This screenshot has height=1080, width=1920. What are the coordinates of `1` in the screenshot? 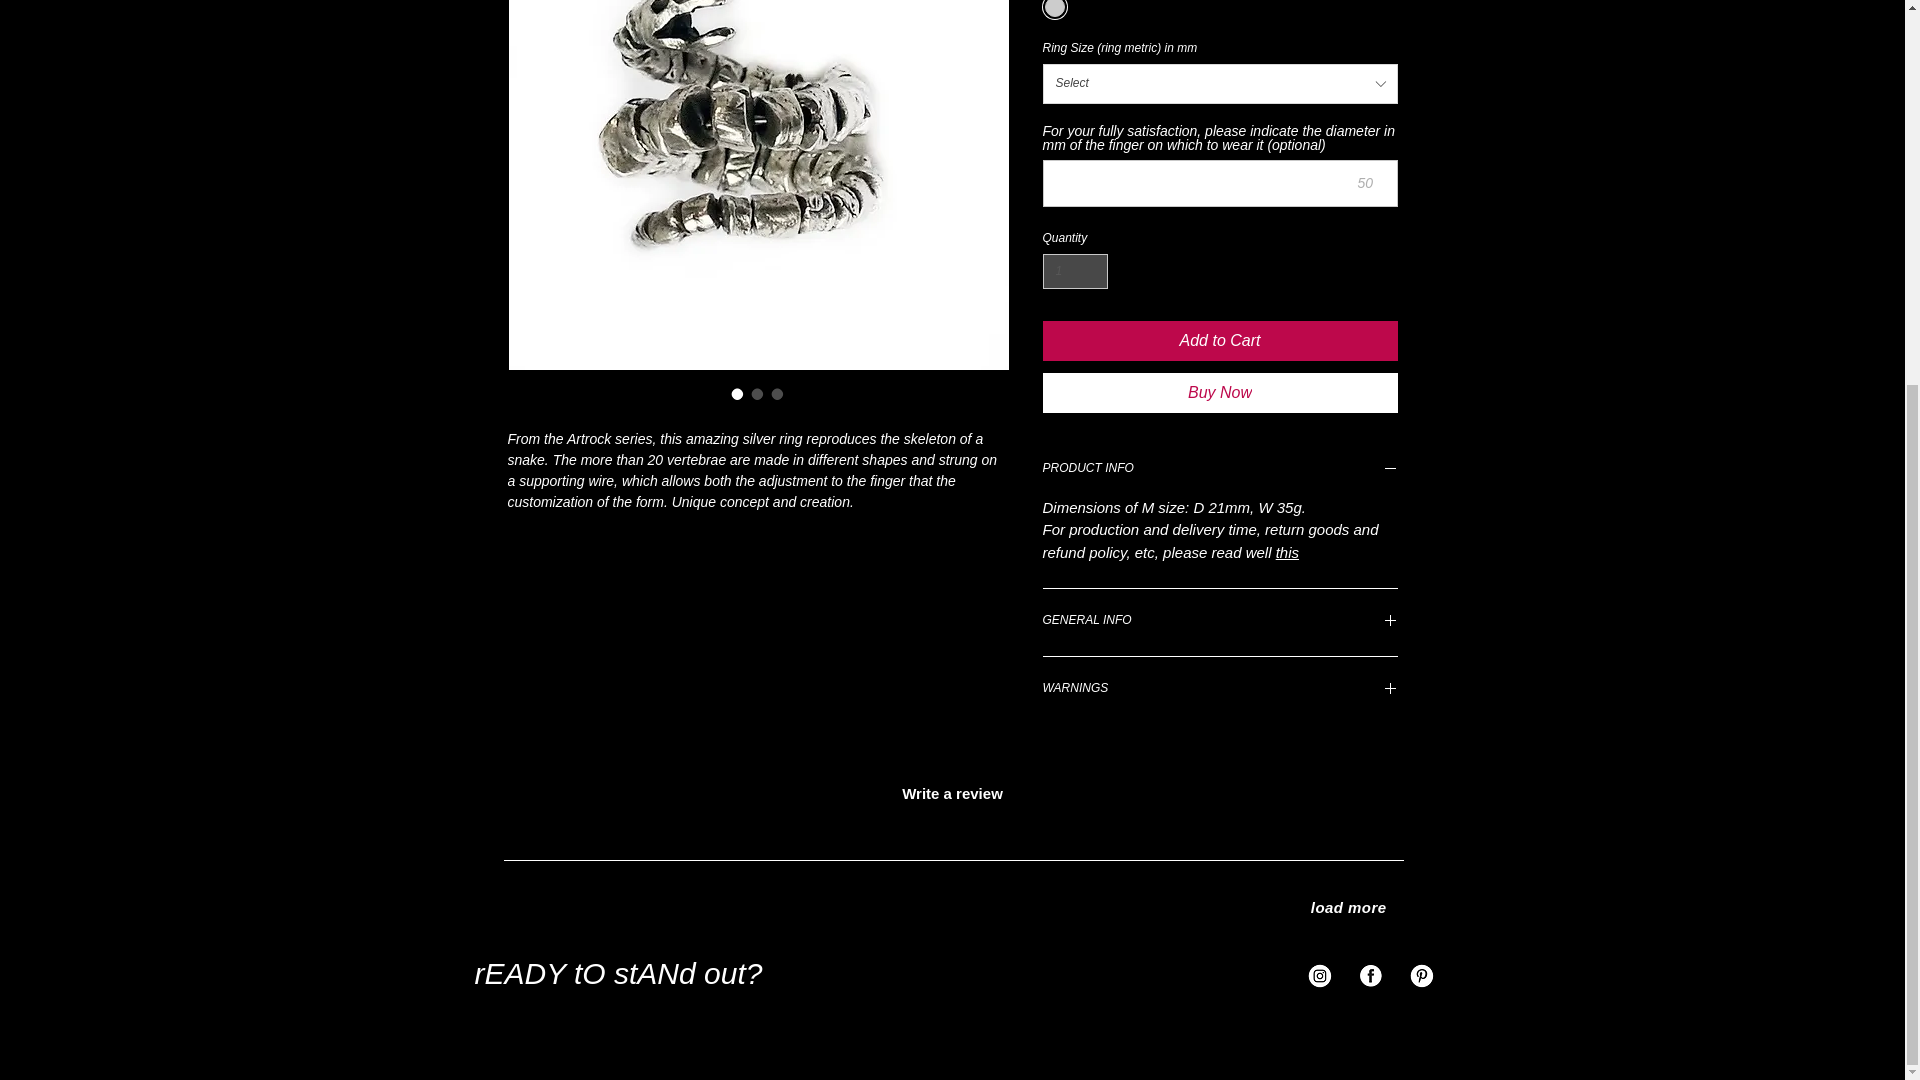 It's located at (1074, 271).